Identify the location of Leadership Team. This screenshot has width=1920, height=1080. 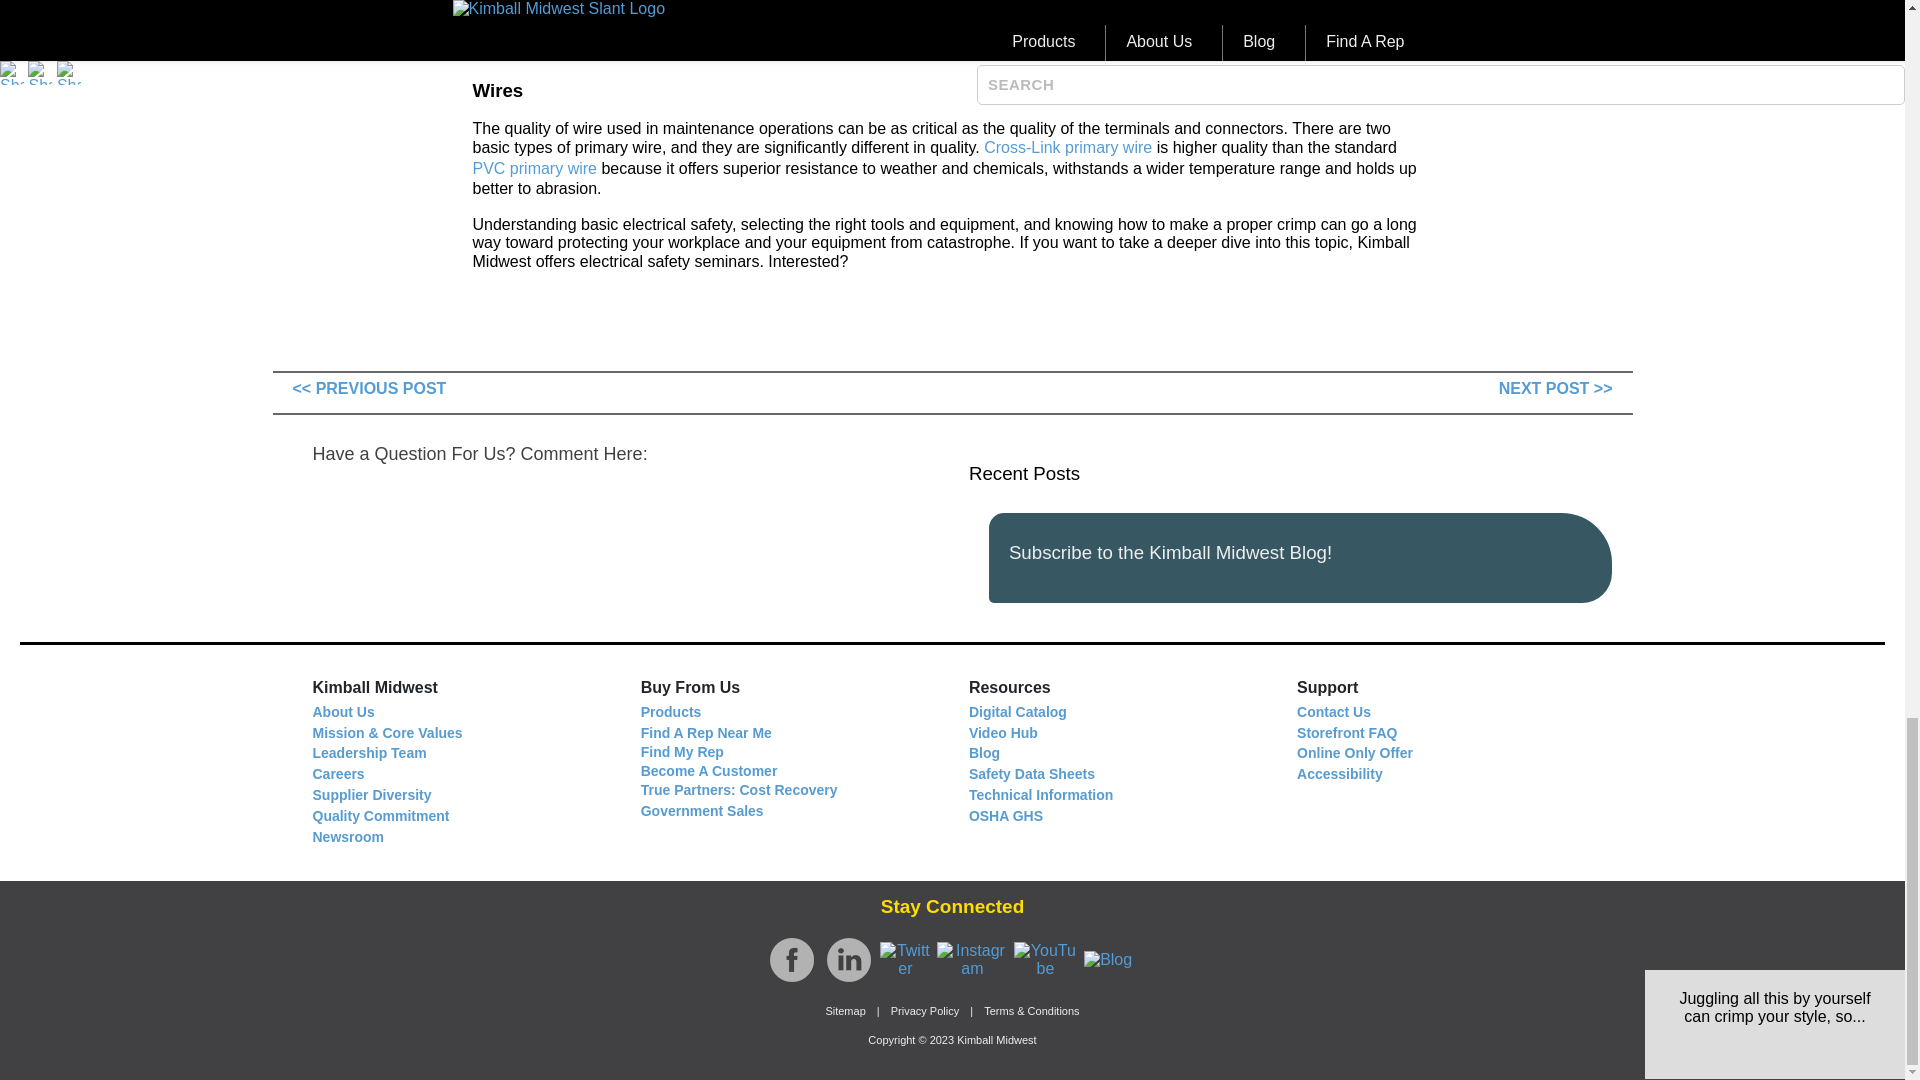
(368, 752).